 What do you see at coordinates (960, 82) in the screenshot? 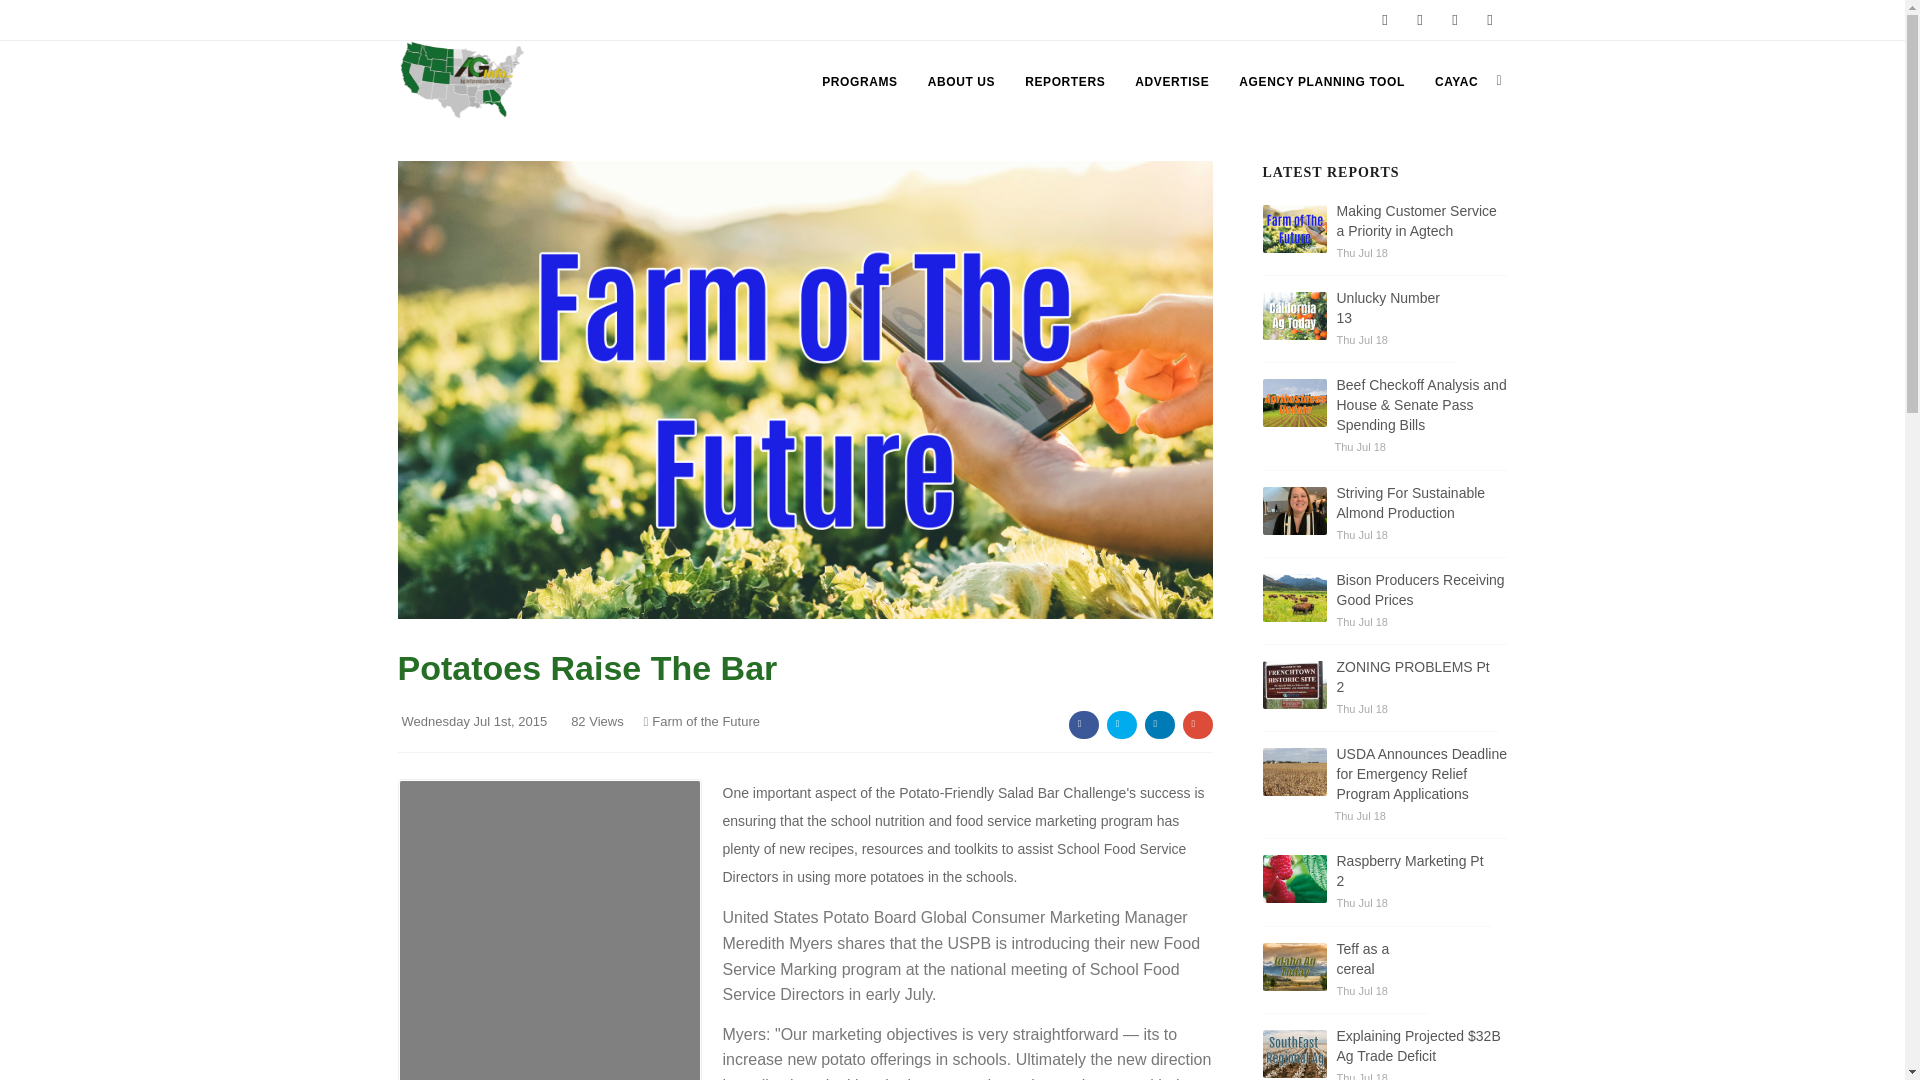
I see `ABOUT US` at bounding box center [960, 82].